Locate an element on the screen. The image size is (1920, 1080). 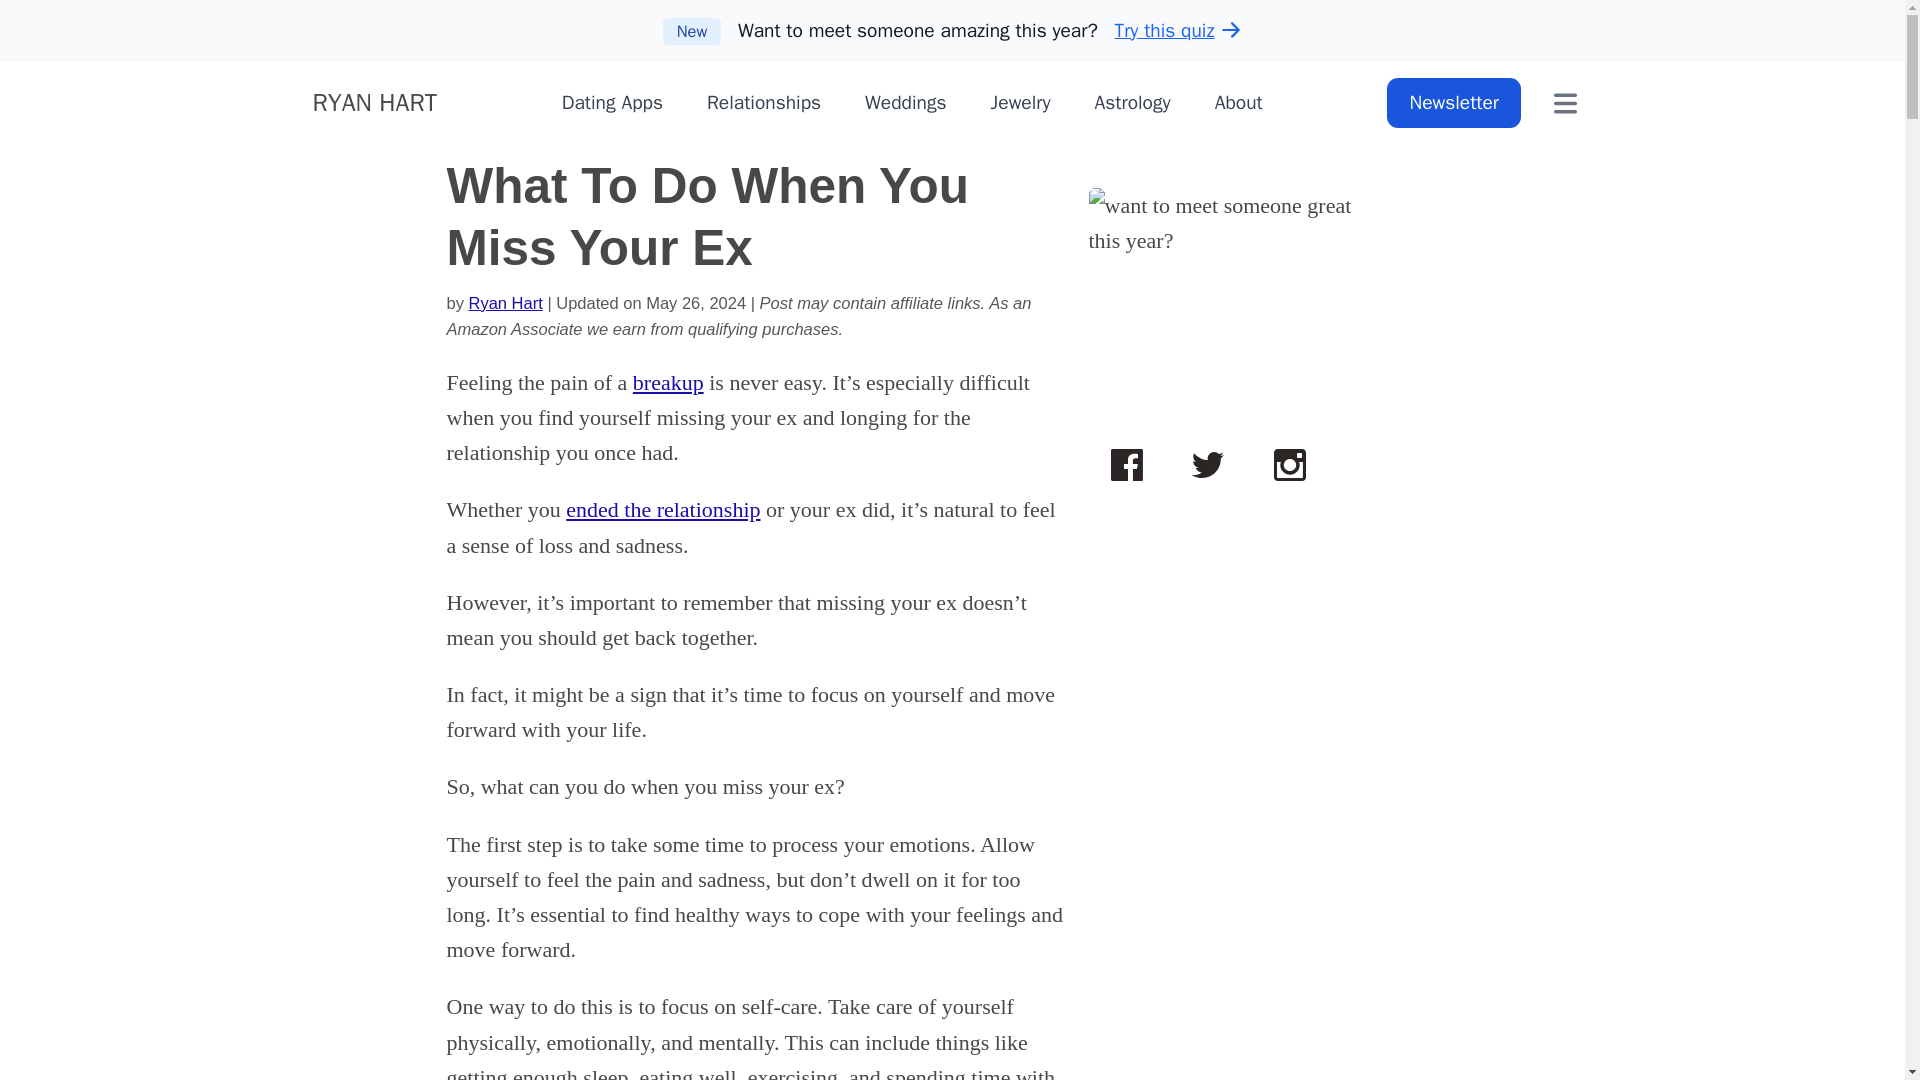
breakup is located at coordinates (668, 382).